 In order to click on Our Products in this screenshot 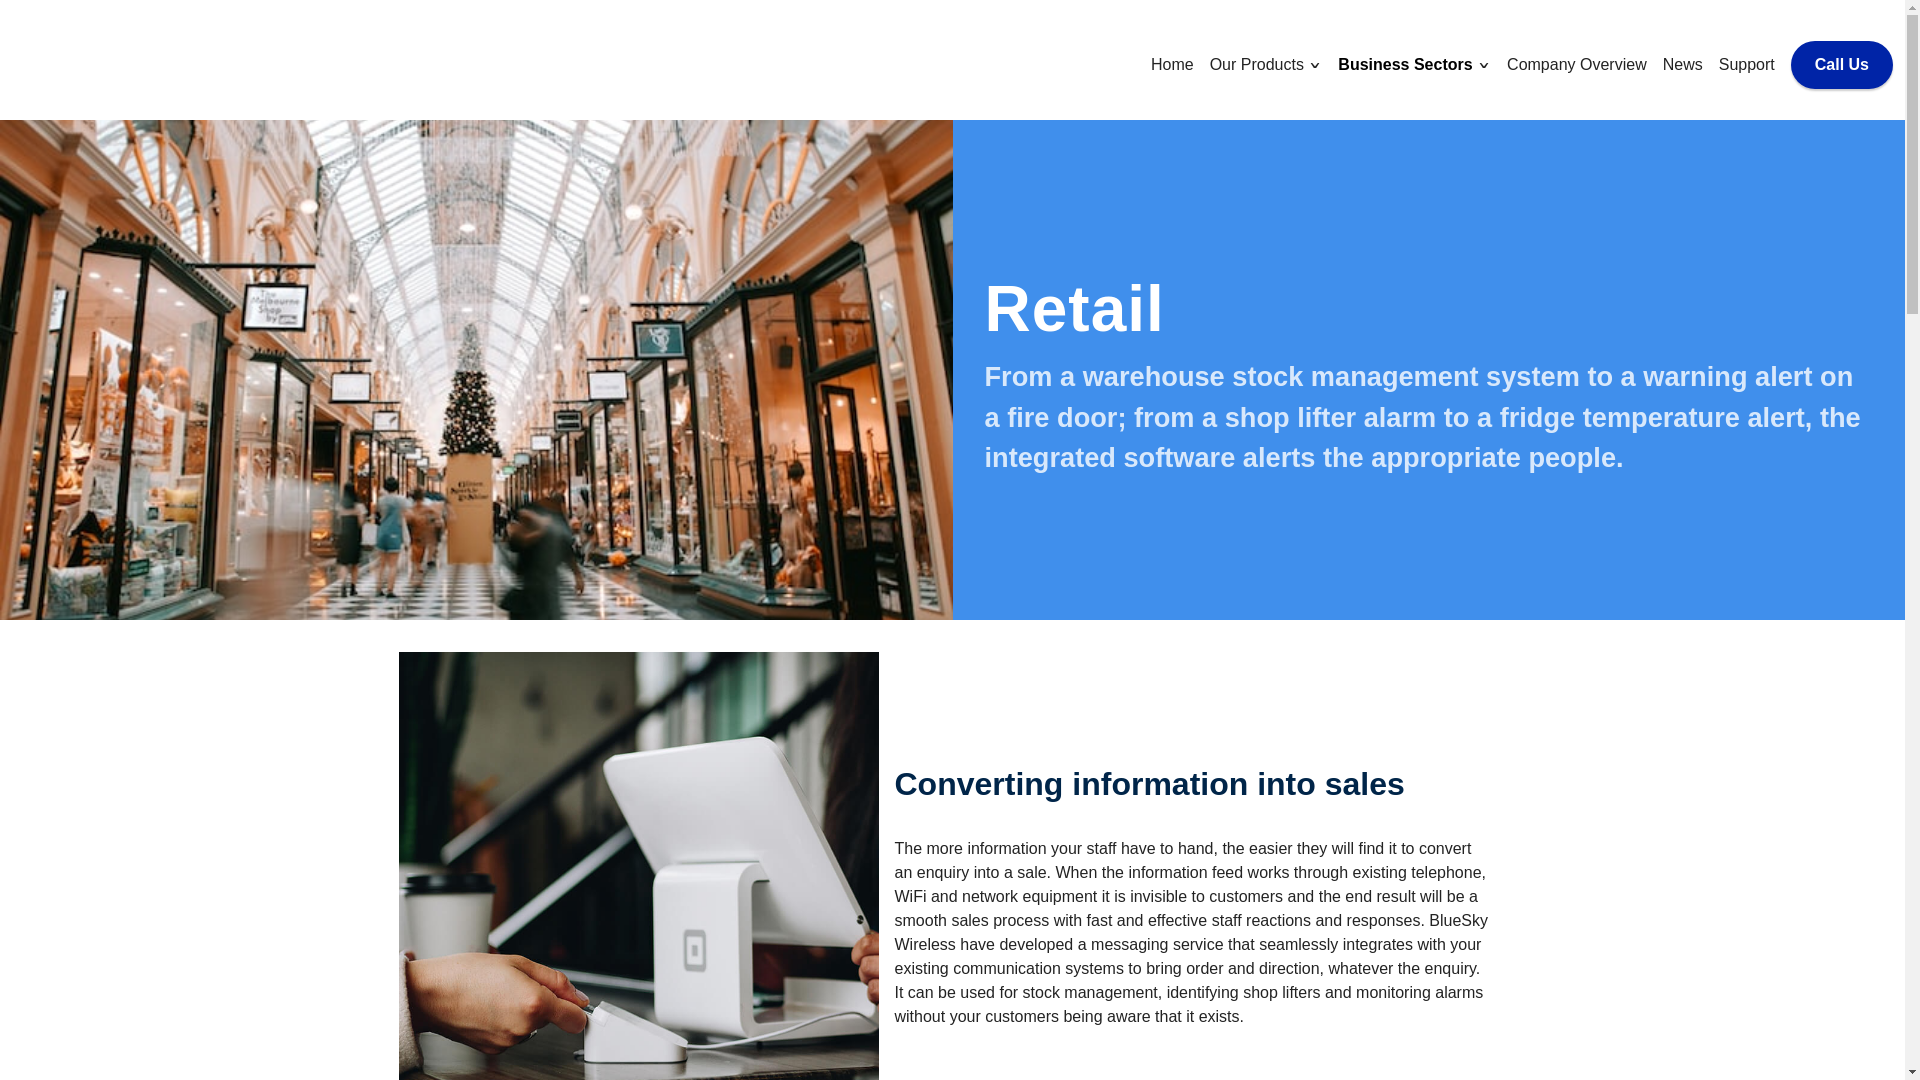, I will do `click(1259, 64)`.